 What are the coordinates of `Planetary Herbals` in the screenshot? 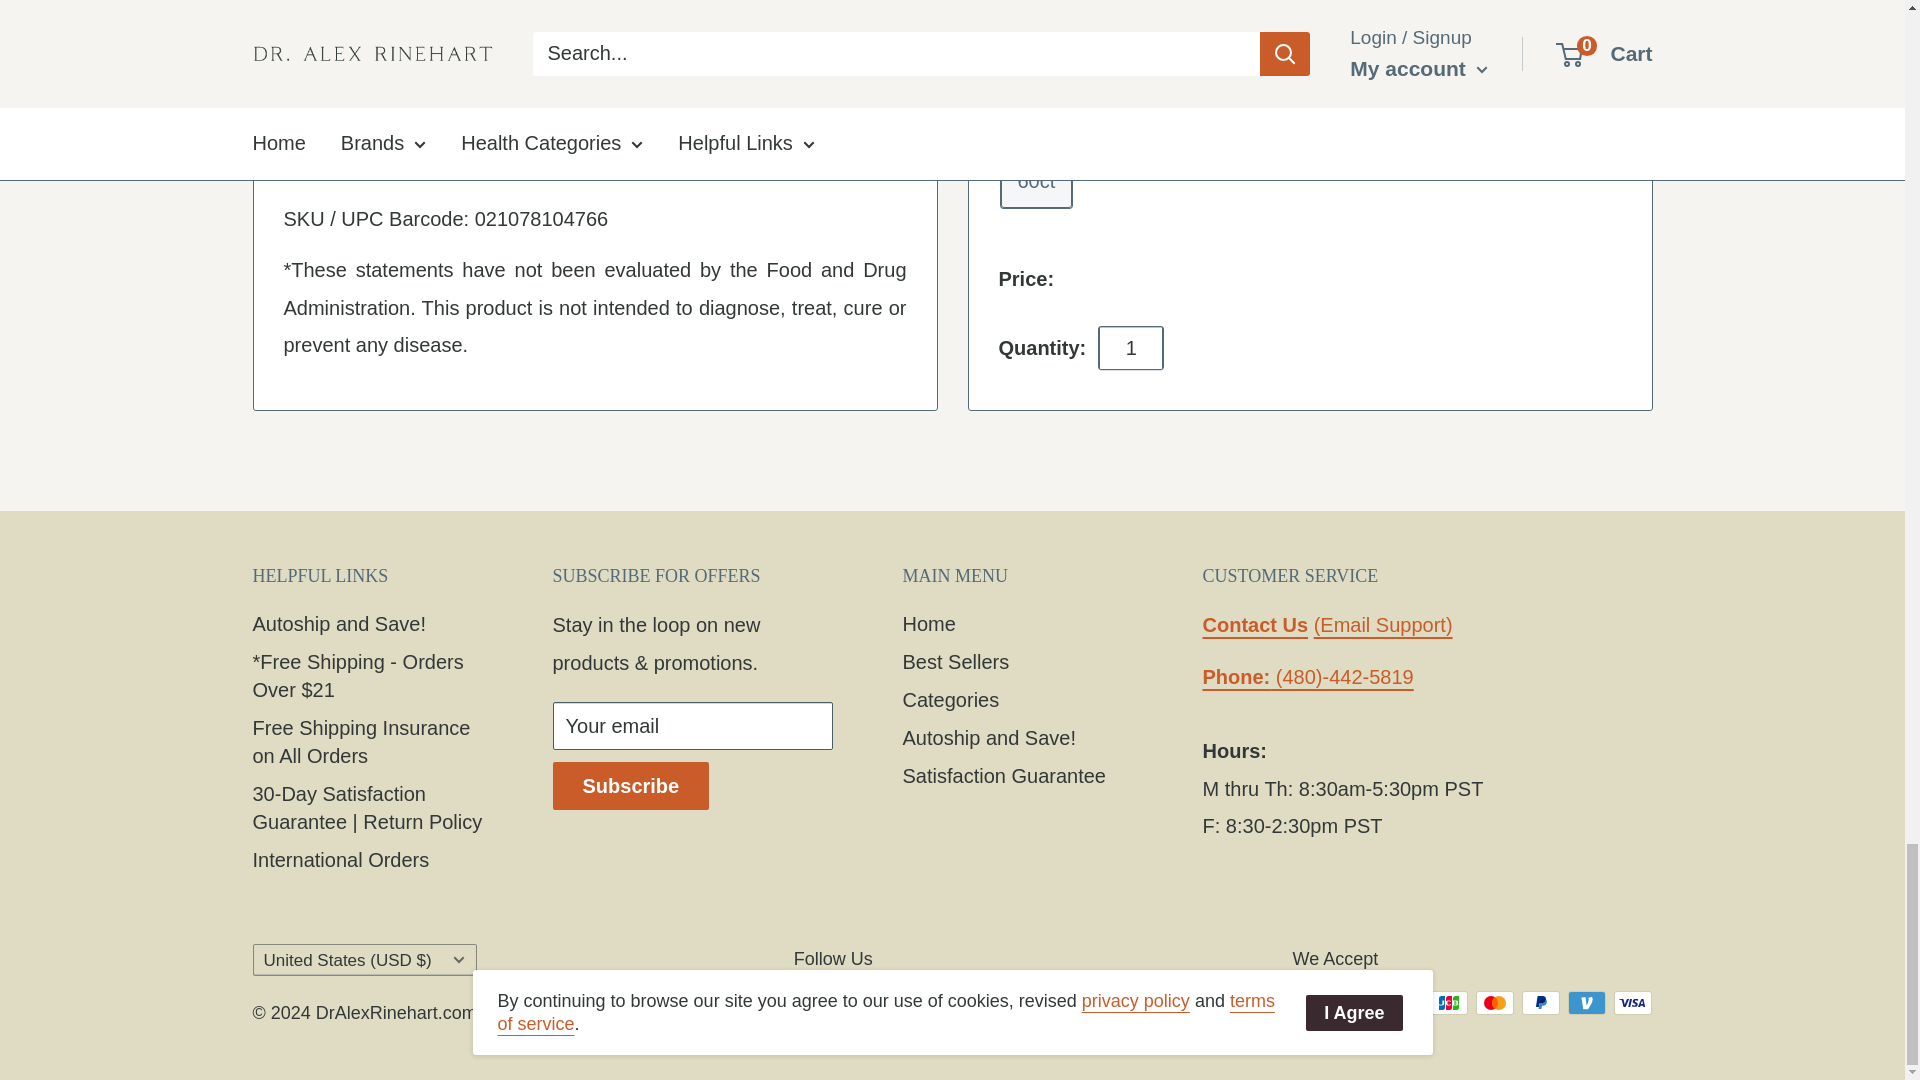 It's located at (476, 166).